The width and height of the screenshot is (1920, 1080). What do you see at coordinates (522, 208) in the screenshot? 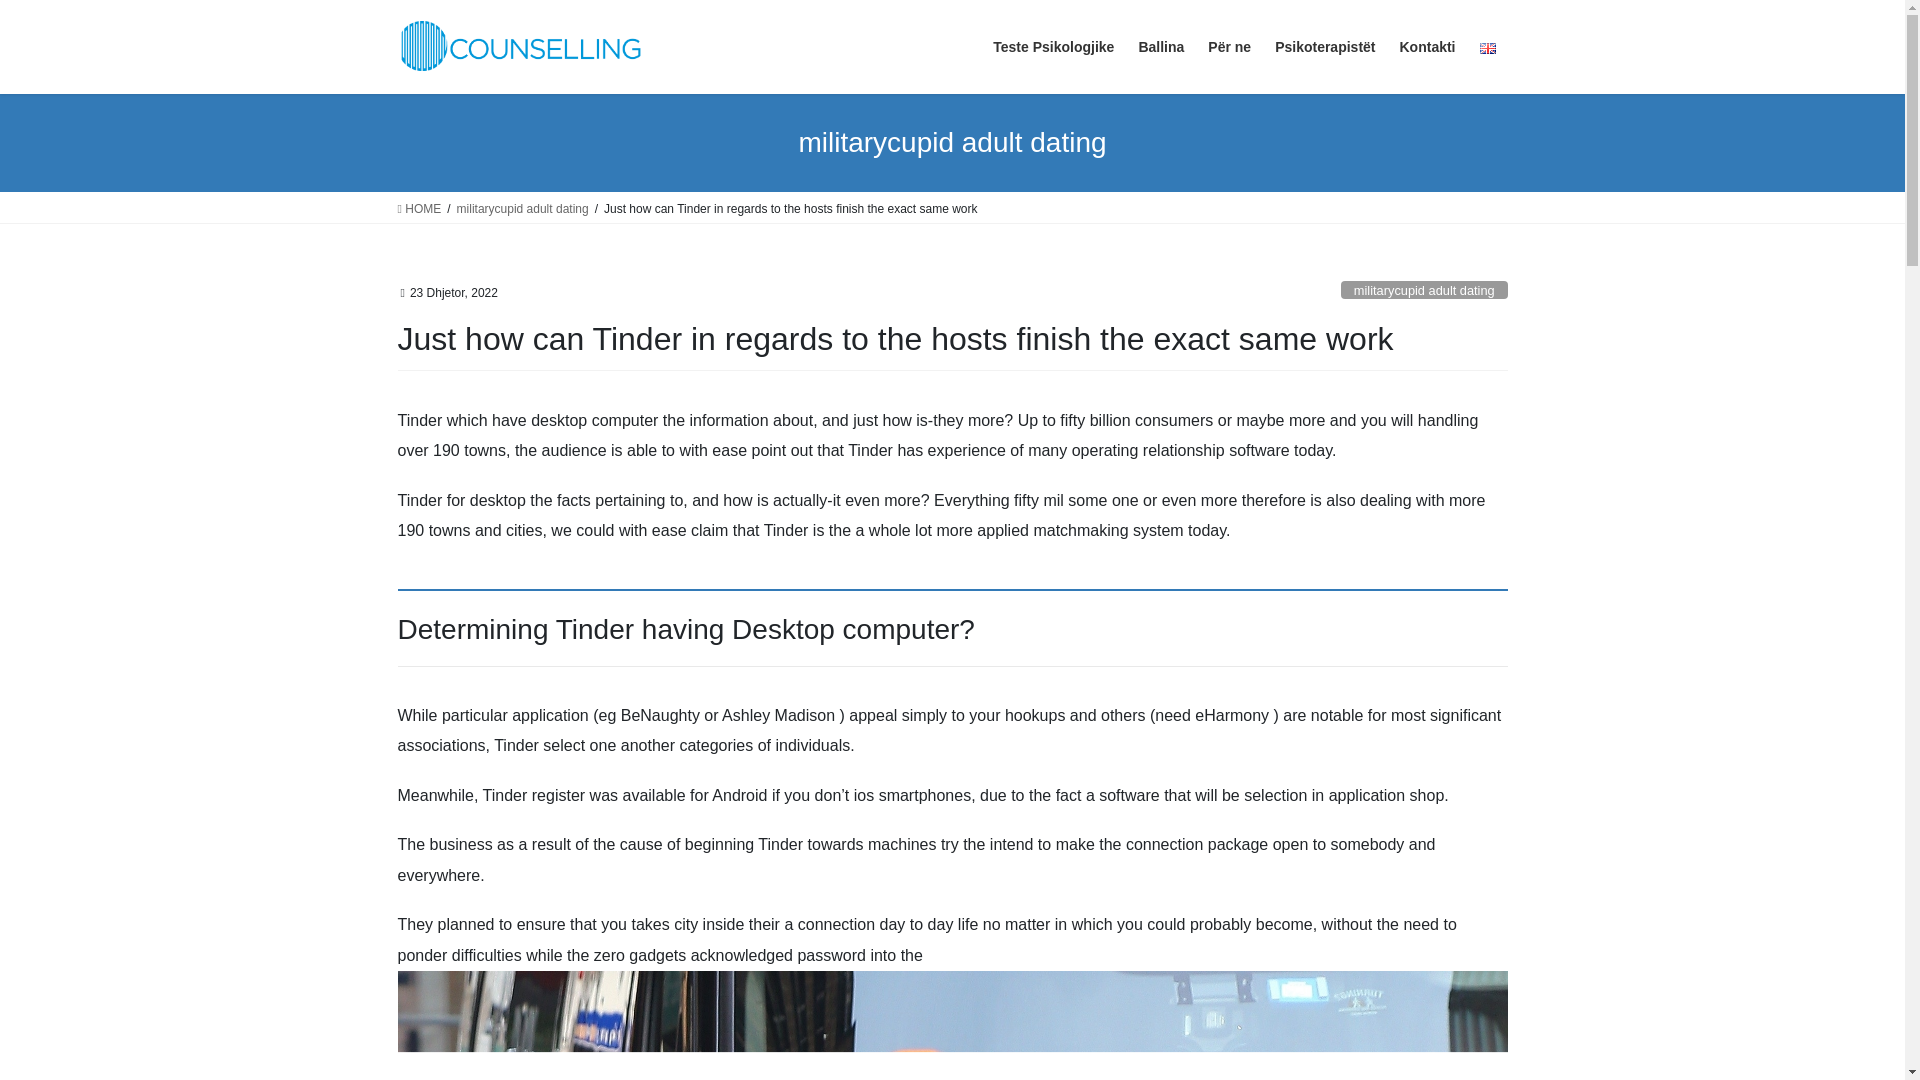
I see `militarycupid adult dating` at bounding box center [522, 208].